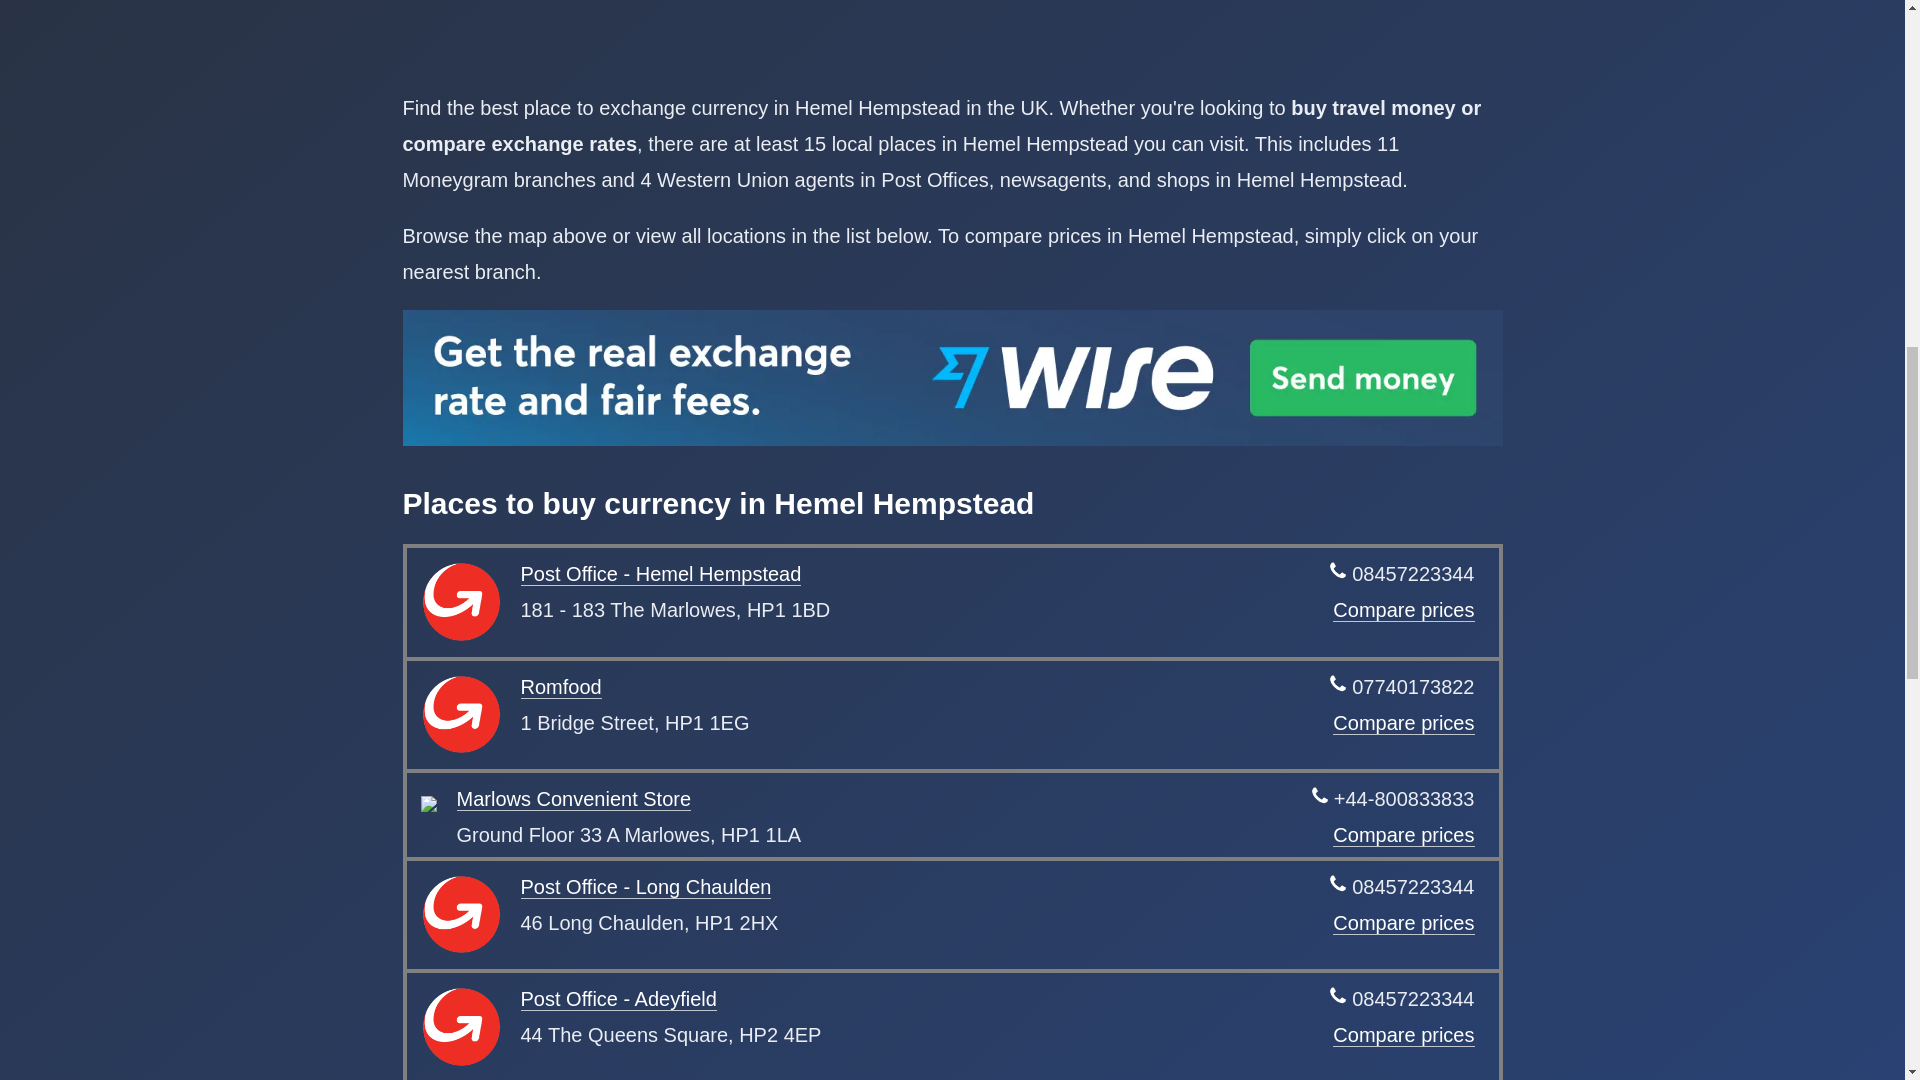  What do you see at coordinates (1403, 1034) in the screenshot?
I see `Compare prices` at bounding box center [1403, 1034].